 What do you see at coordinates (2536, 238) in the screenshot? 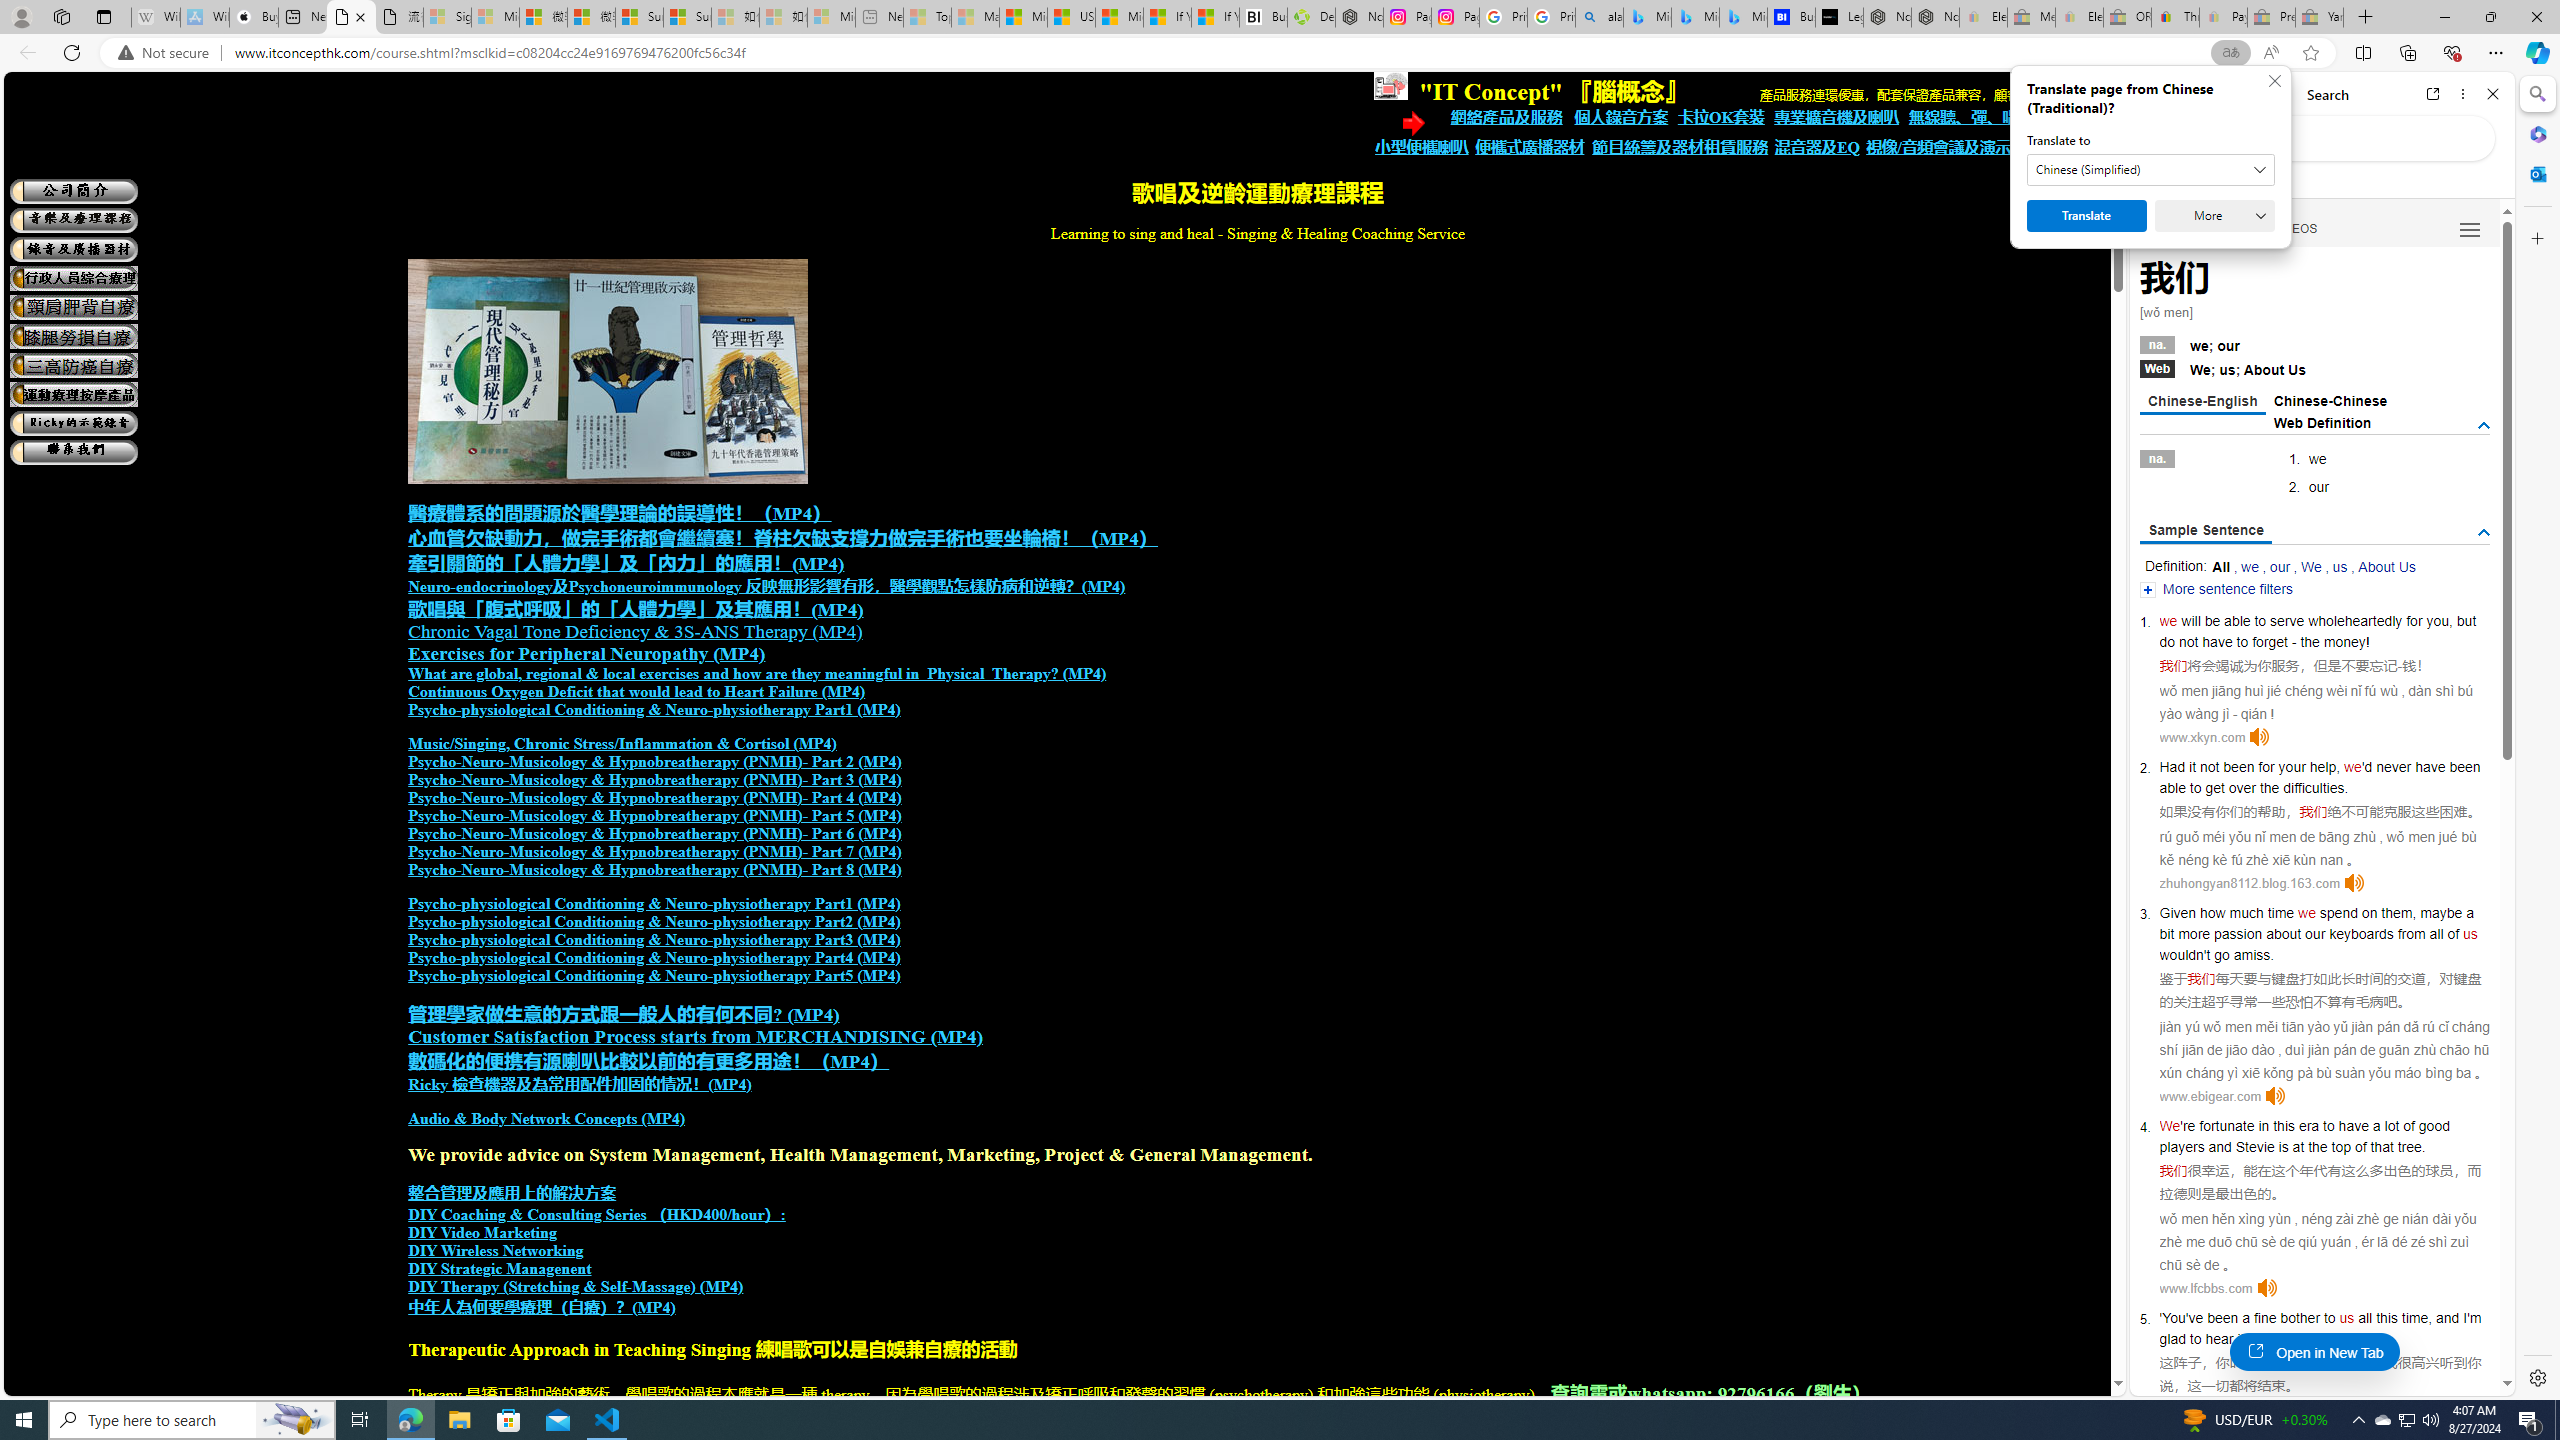
I see `Customize` at bounding box center [2536, 238].